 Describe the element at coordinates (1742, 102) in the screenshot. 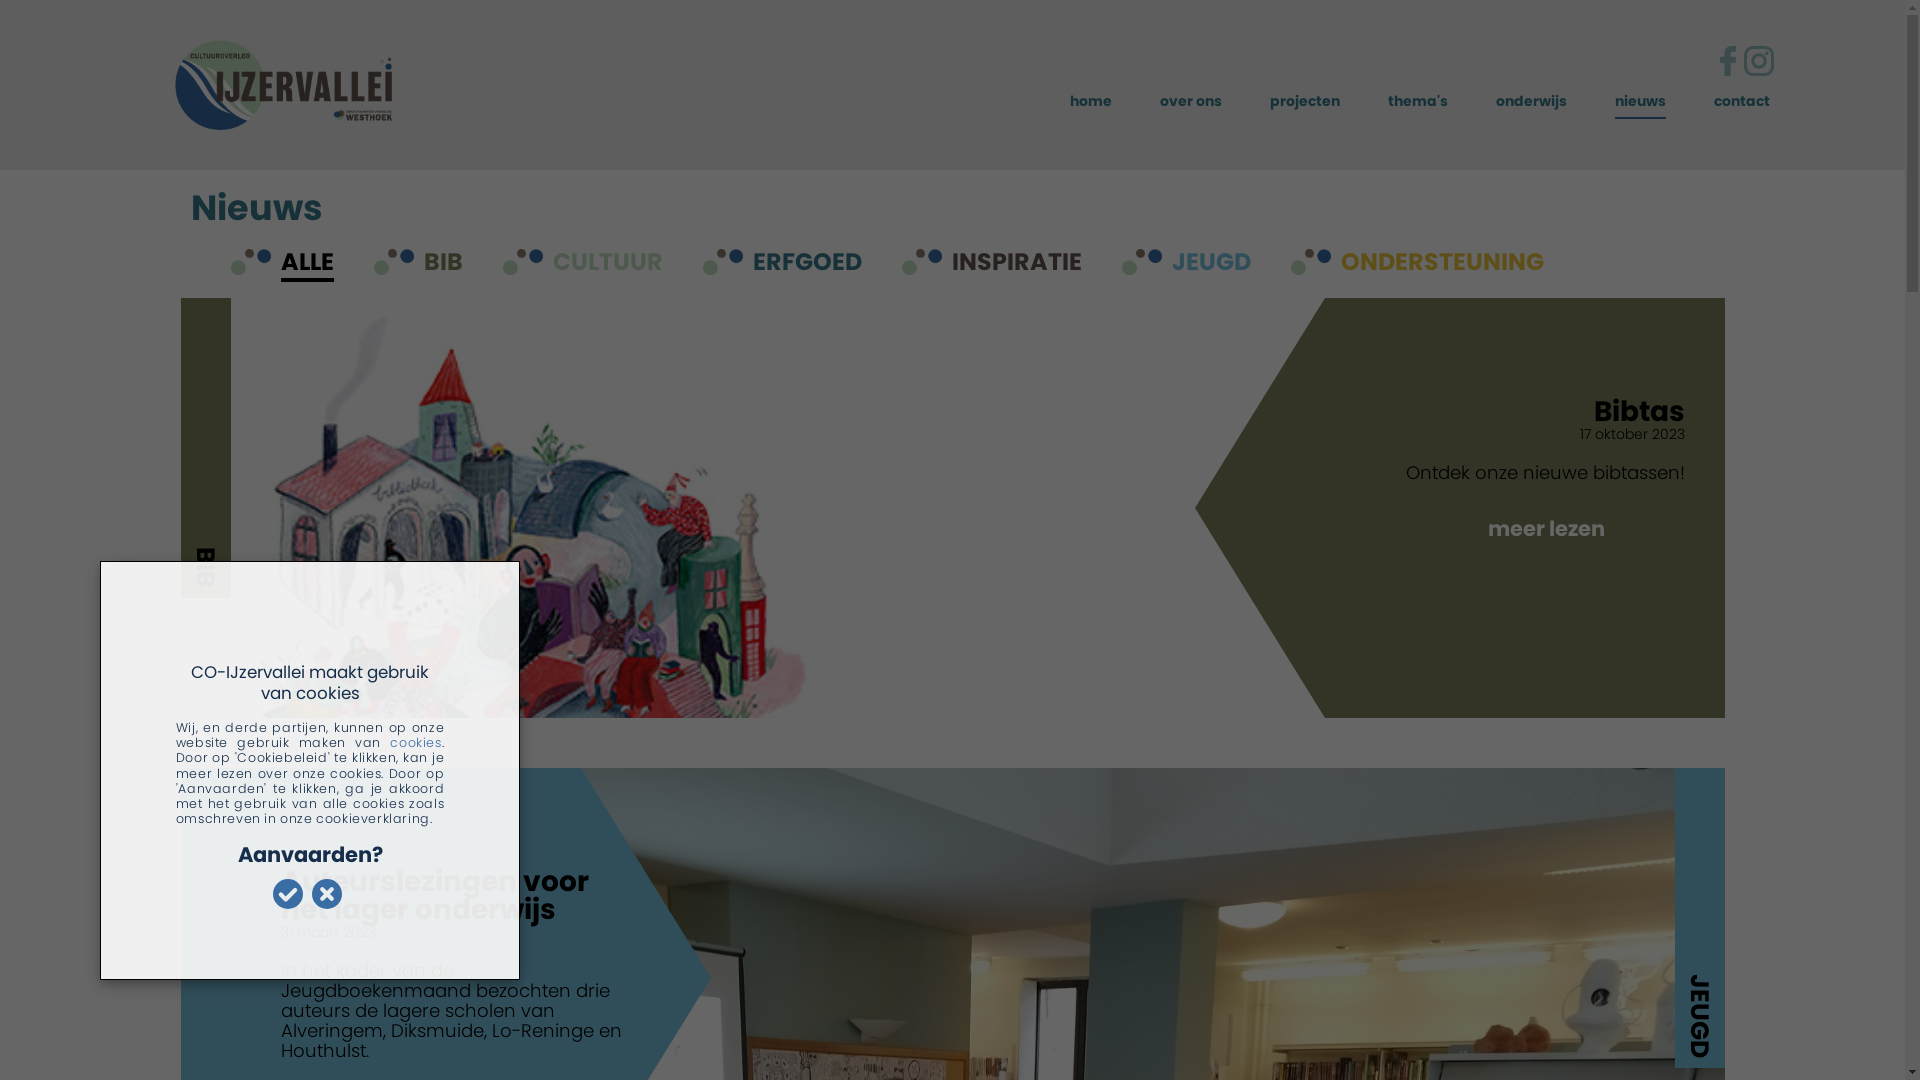

I see `contact` at that location.